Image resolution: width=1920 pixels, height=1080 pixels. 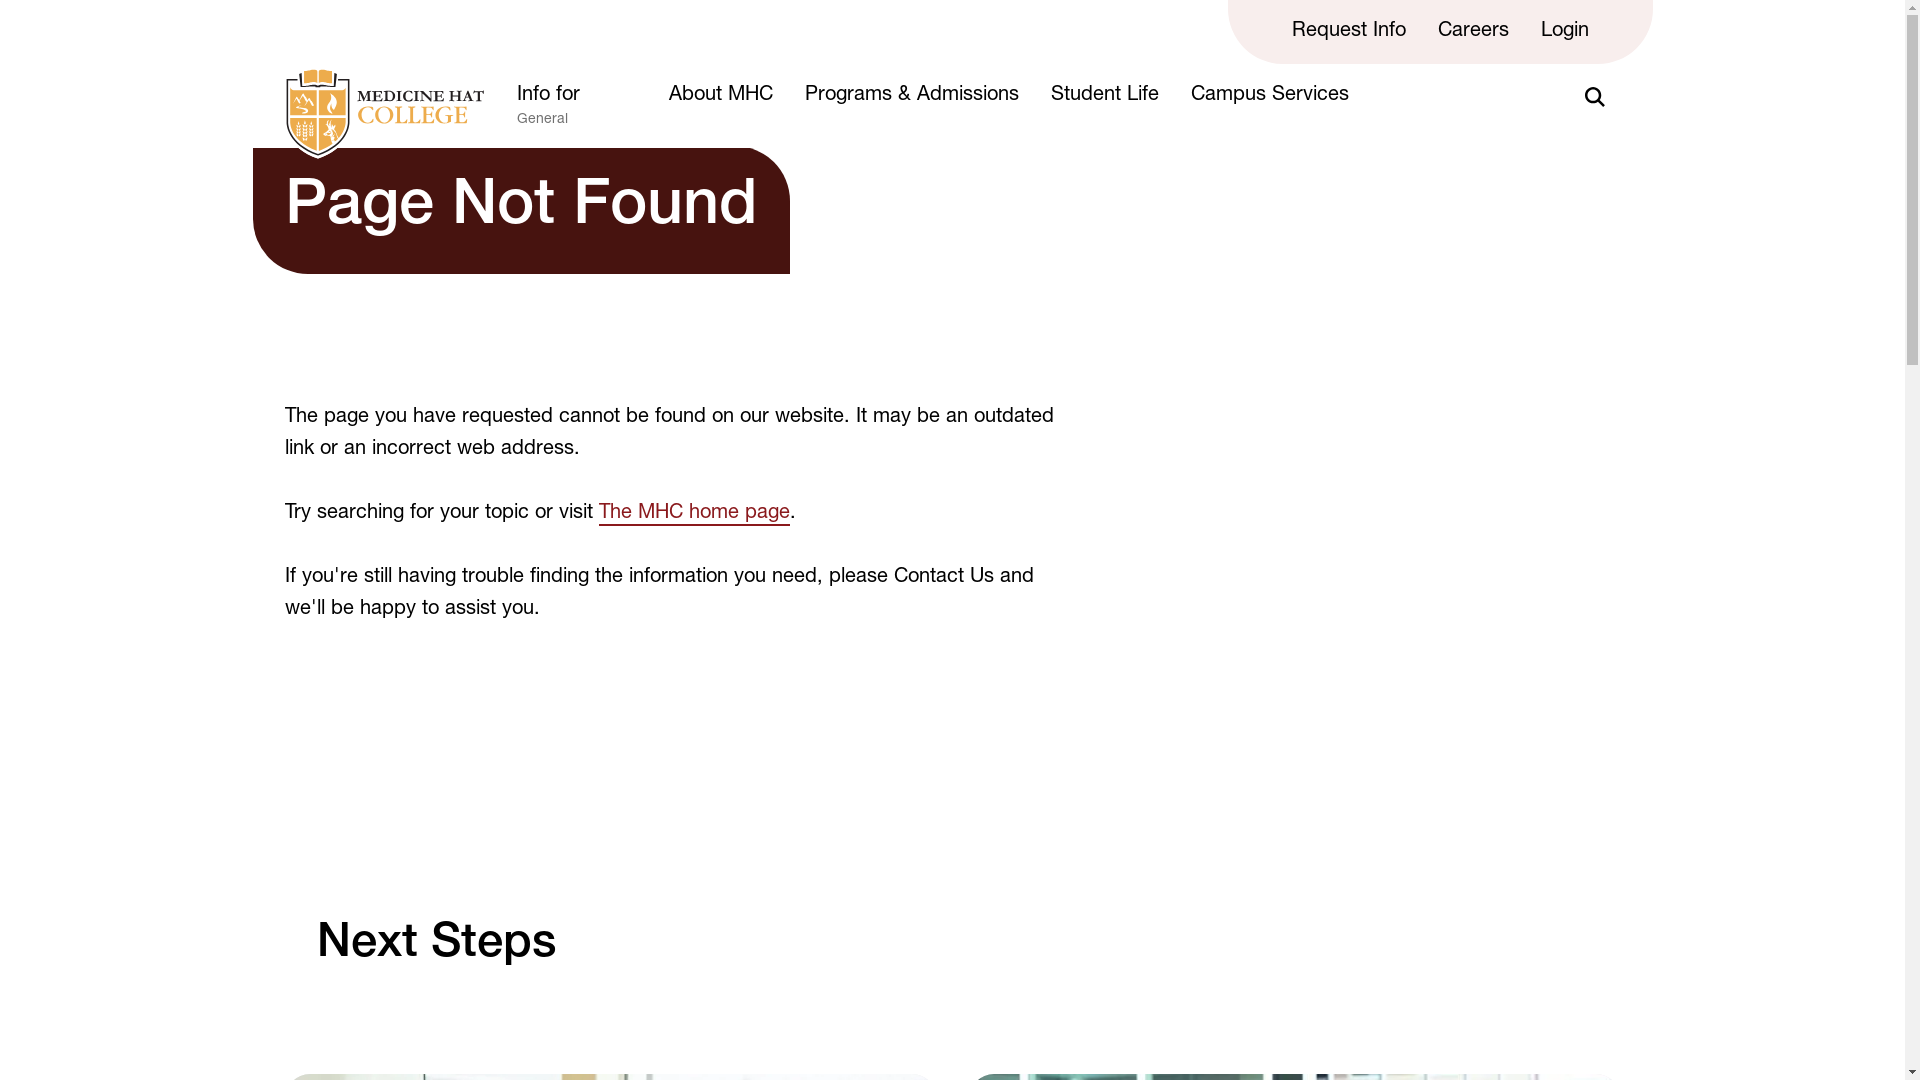 What do you see at coordinates (910, 96) in the screenshot?
I see `Programs & Admissions` at bounding box center [910, 96].